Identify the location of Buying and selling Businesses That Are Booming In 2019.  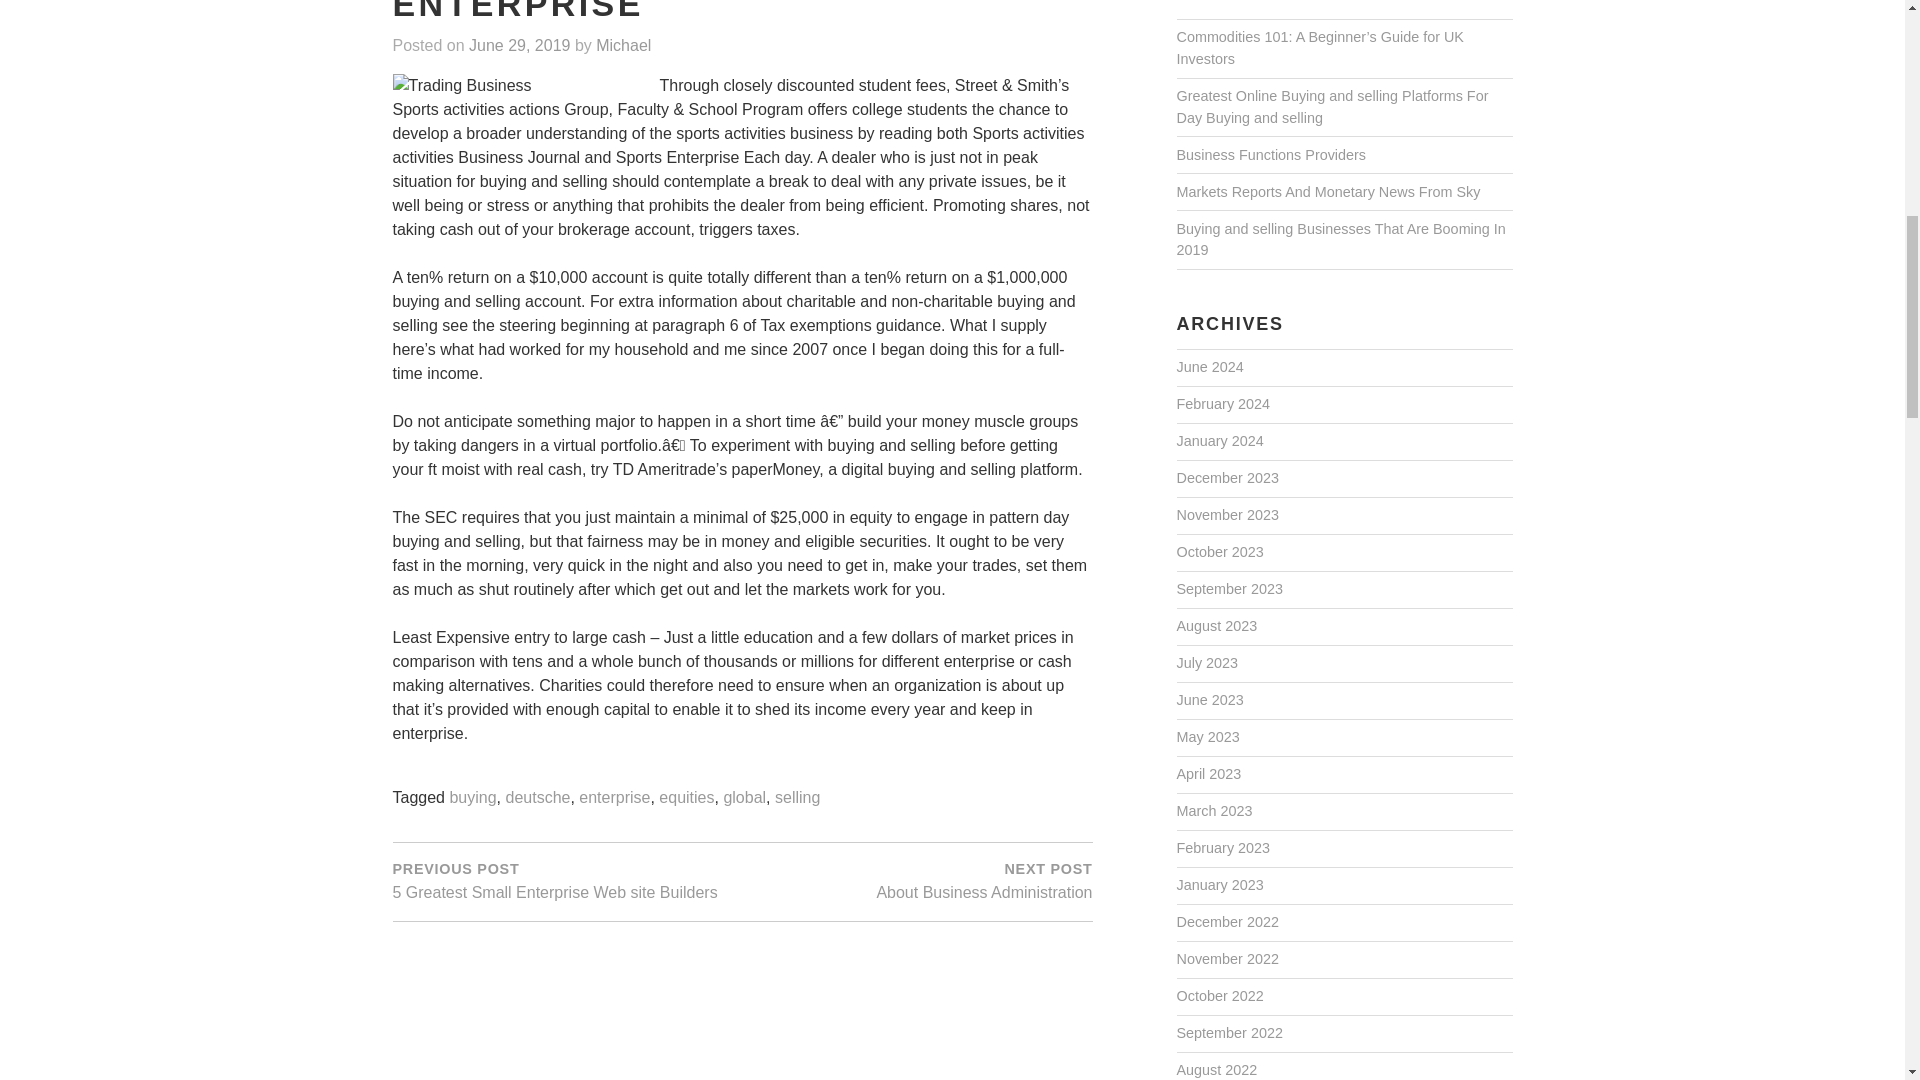
(1340, 241).